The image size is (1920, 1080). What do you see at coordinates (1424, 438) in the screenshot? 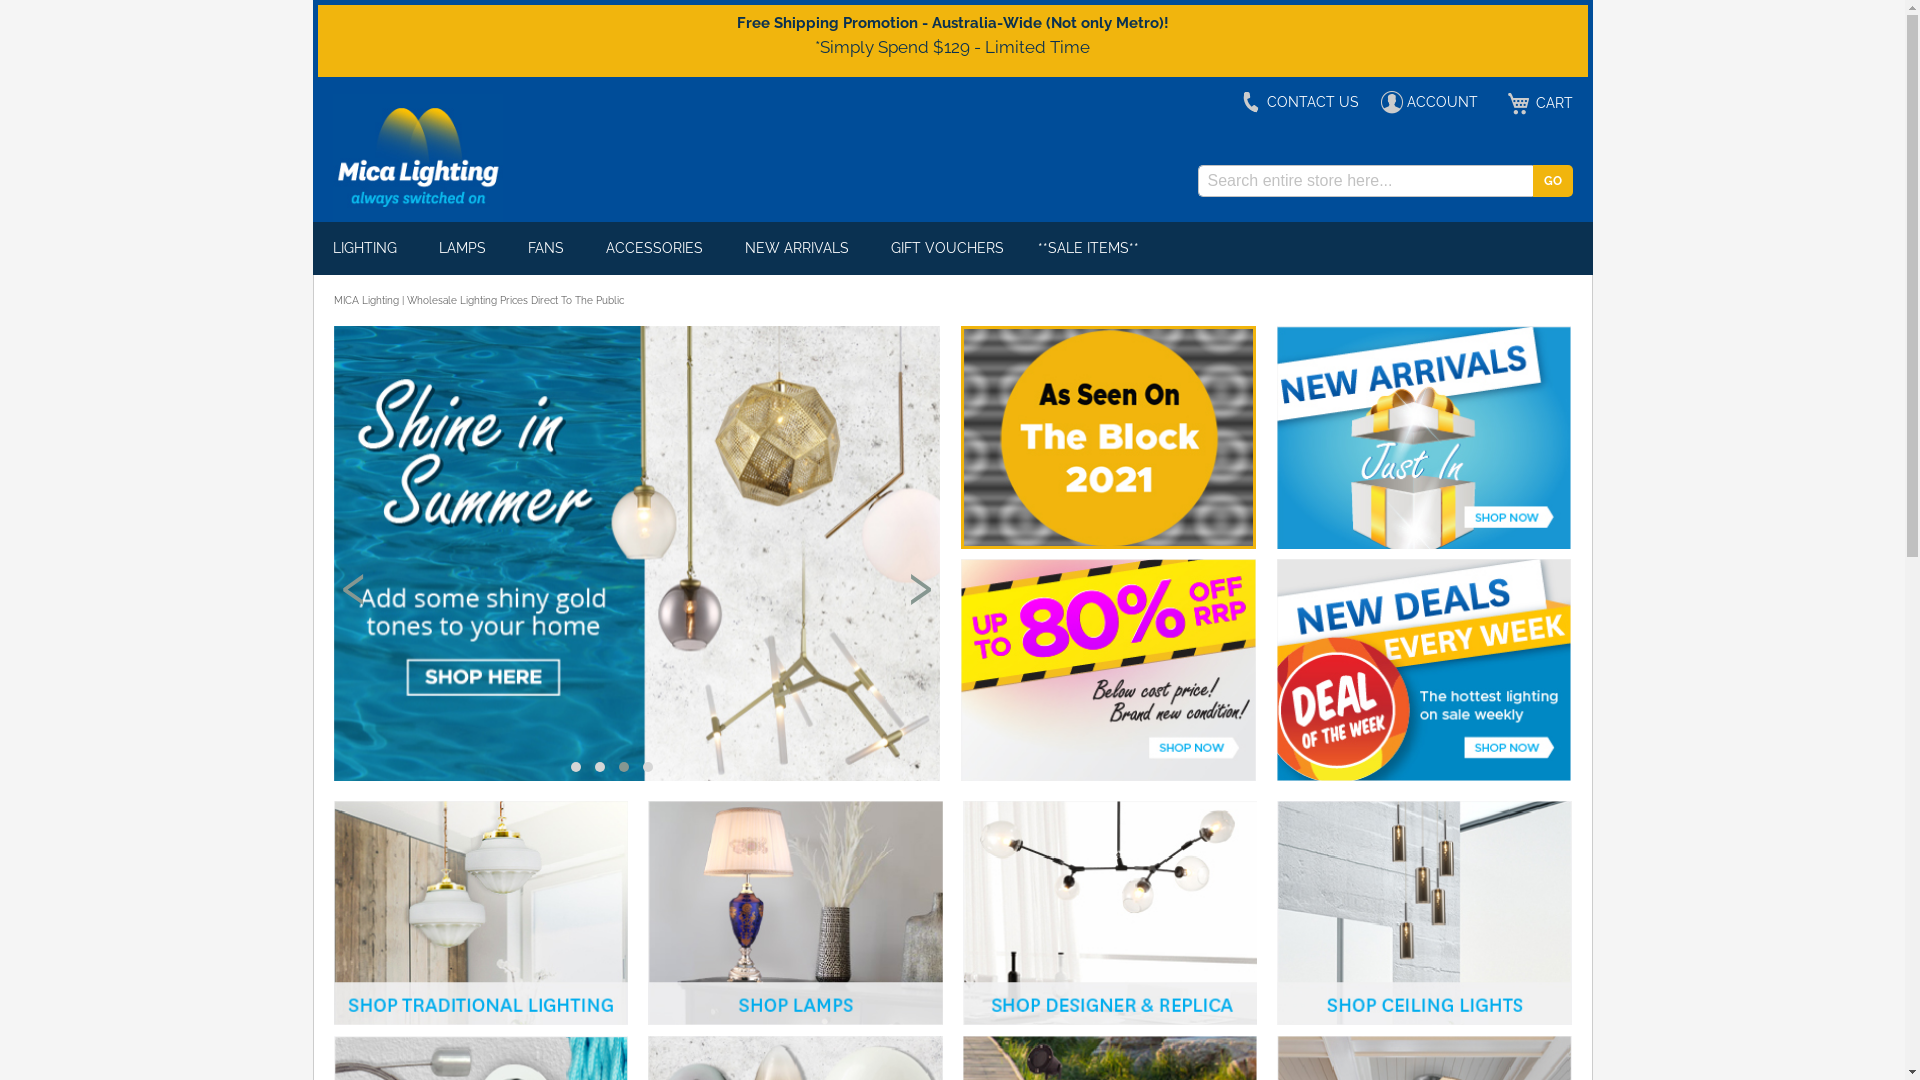
I see `New Arrivals` at bounding box center [1424, 438].